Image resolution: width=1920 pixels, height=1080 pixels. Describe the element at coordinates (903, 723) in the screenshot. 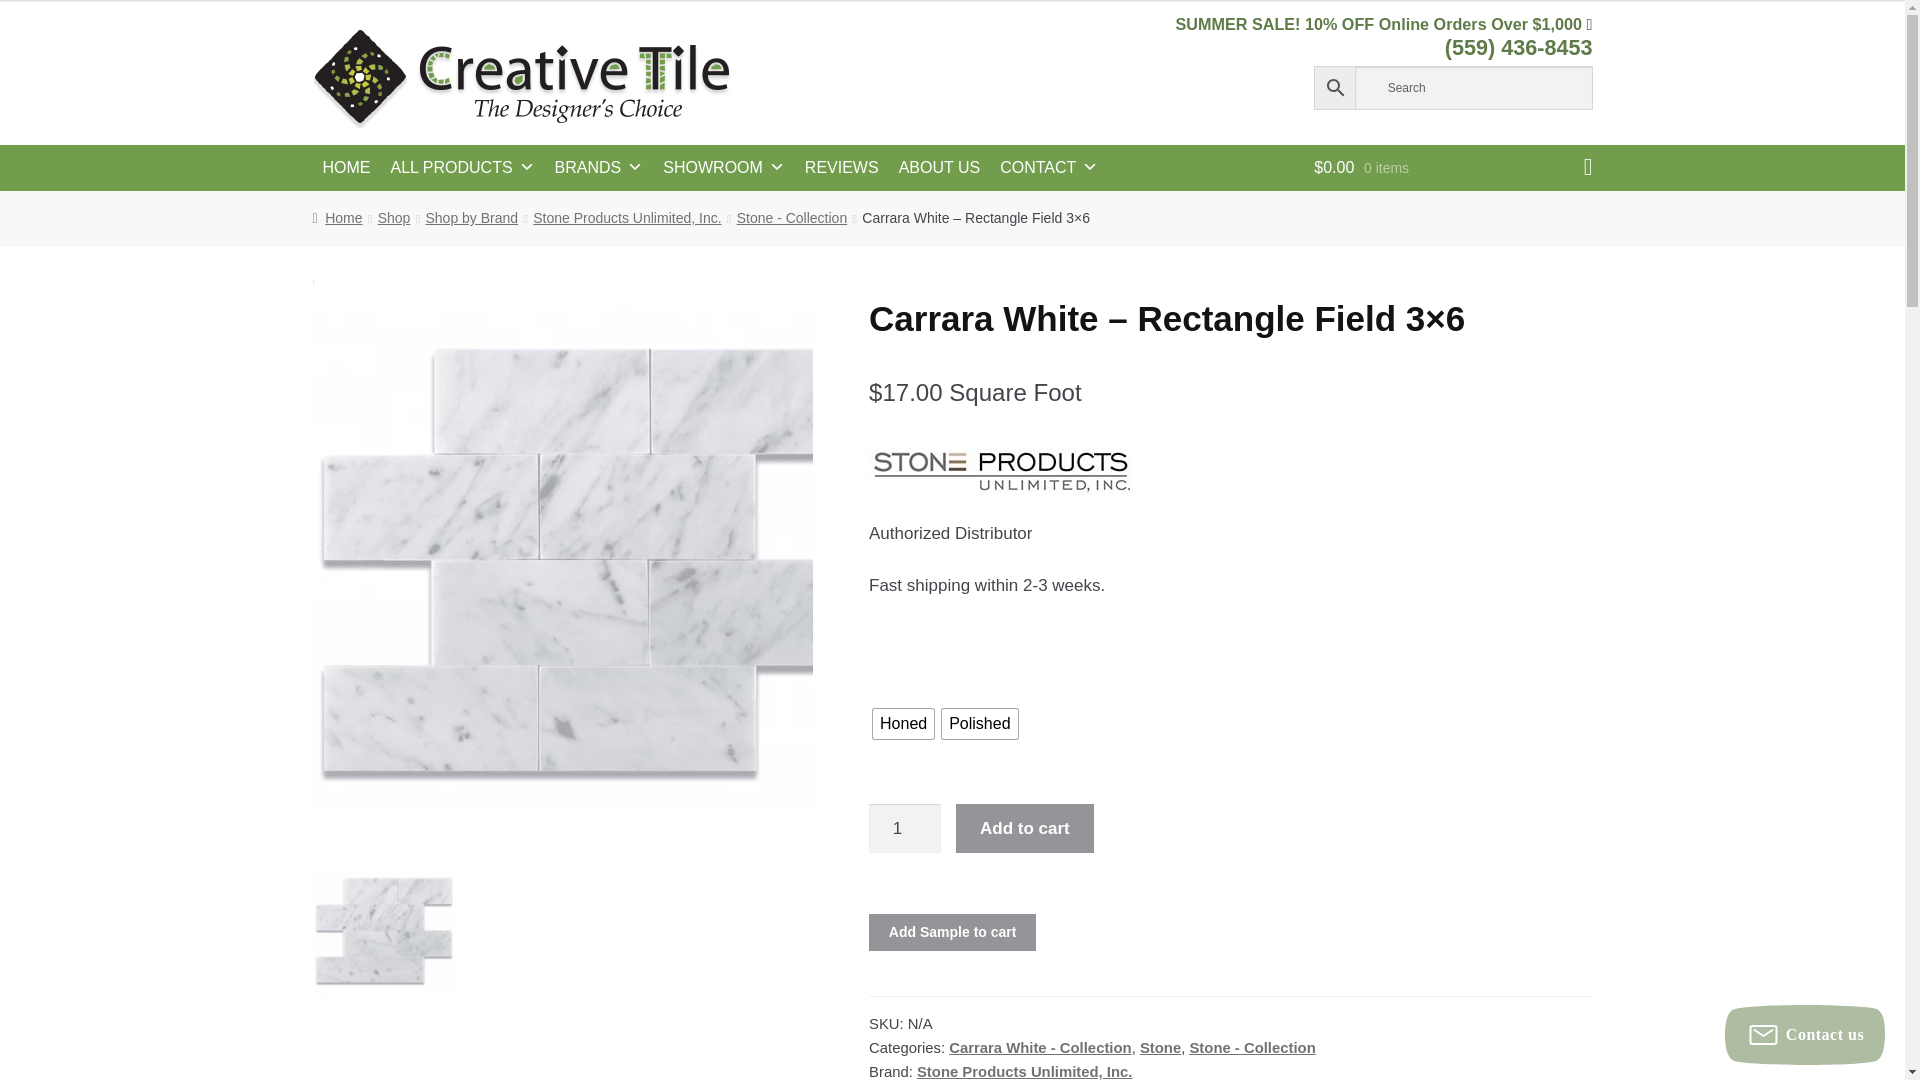

I see `Honed` at that location.